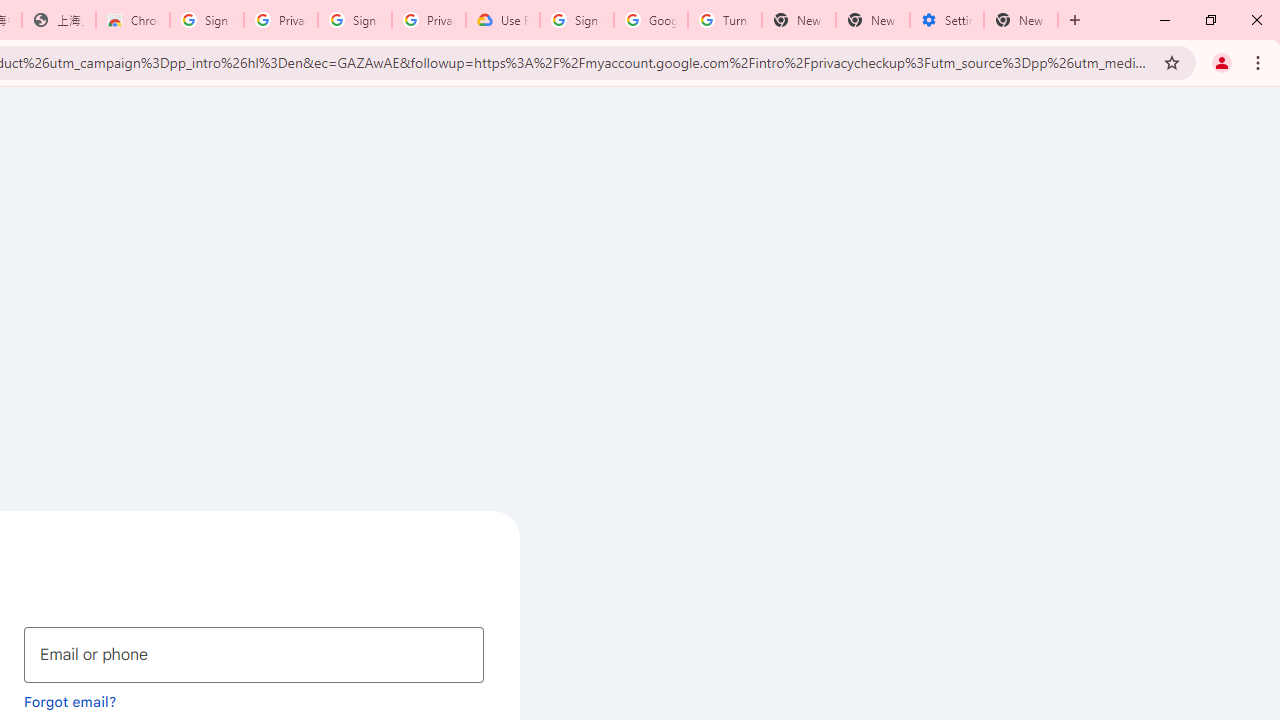 This screenshot has width=1280, height=720. I want to click on Settings - System, so click(947, 20).